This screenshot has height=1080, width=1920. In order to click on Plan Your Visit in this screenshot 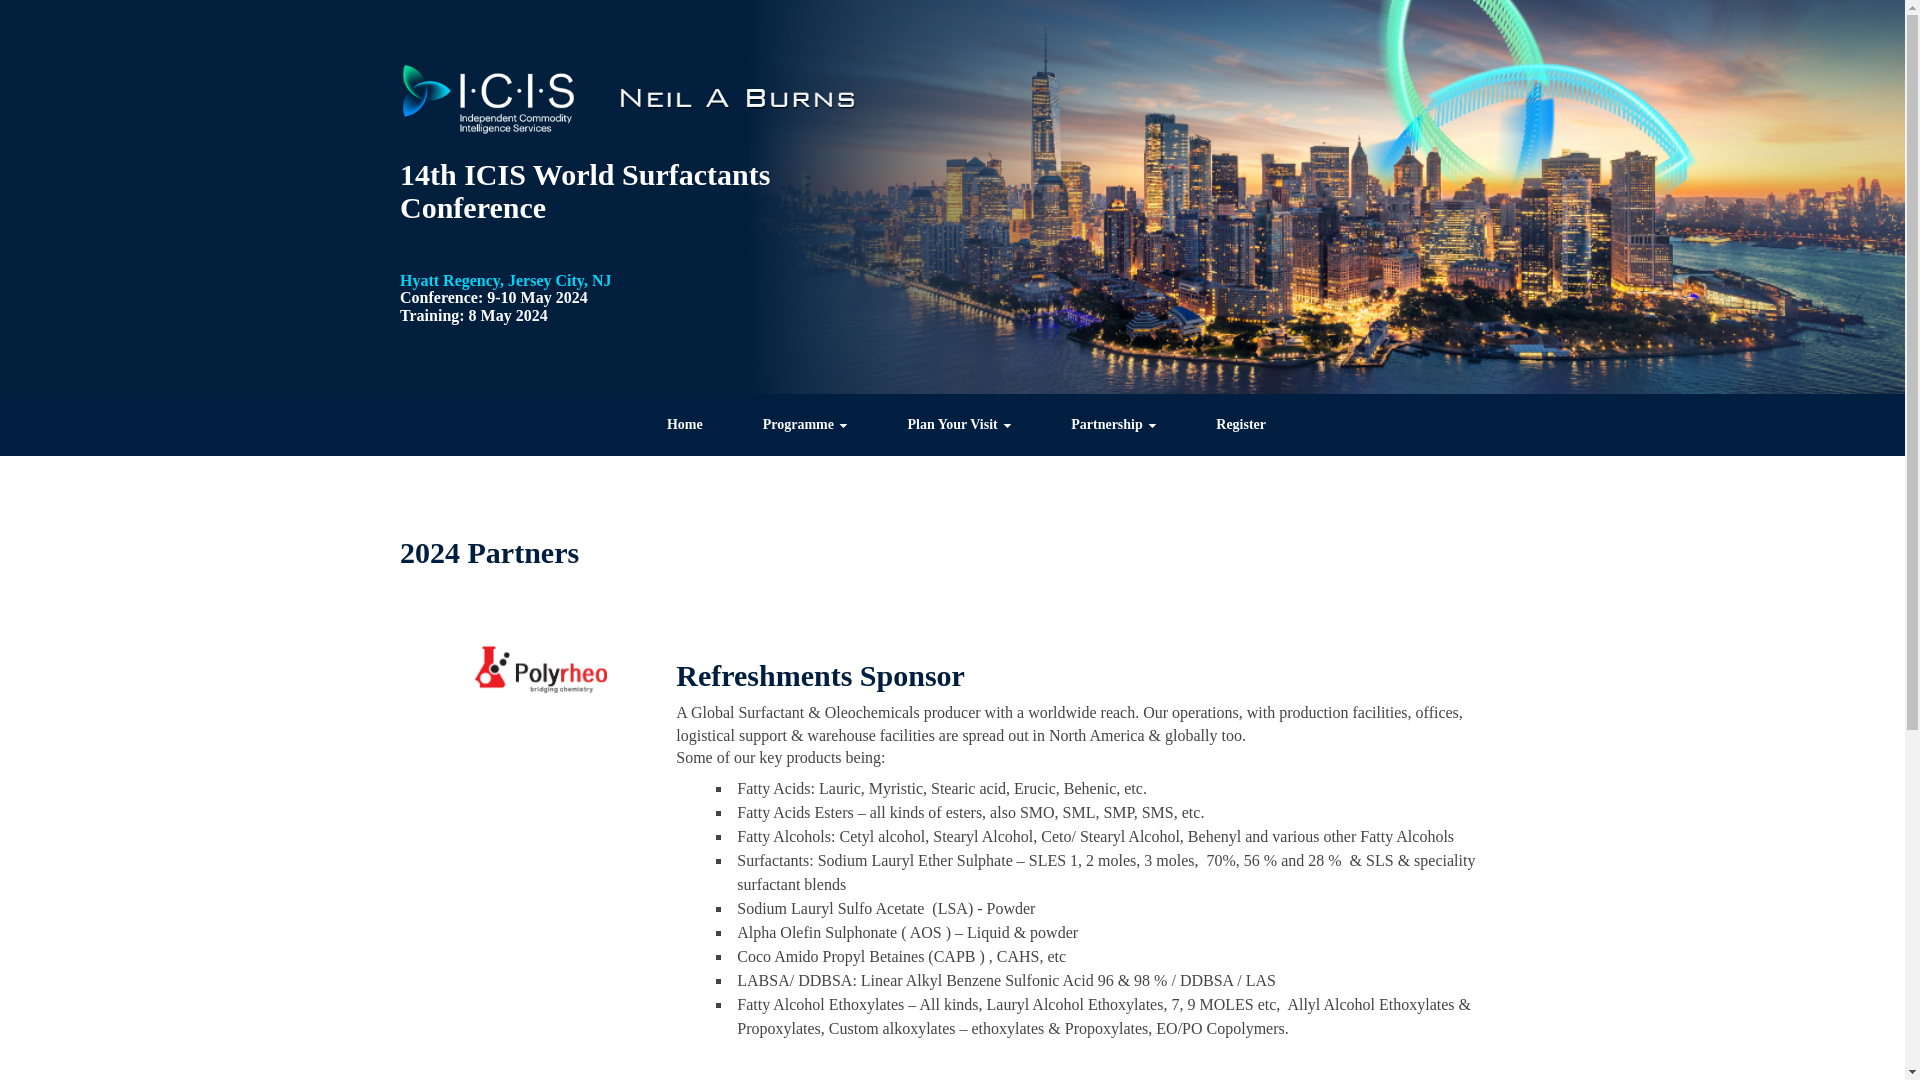, I will do `click(958, 424)`.